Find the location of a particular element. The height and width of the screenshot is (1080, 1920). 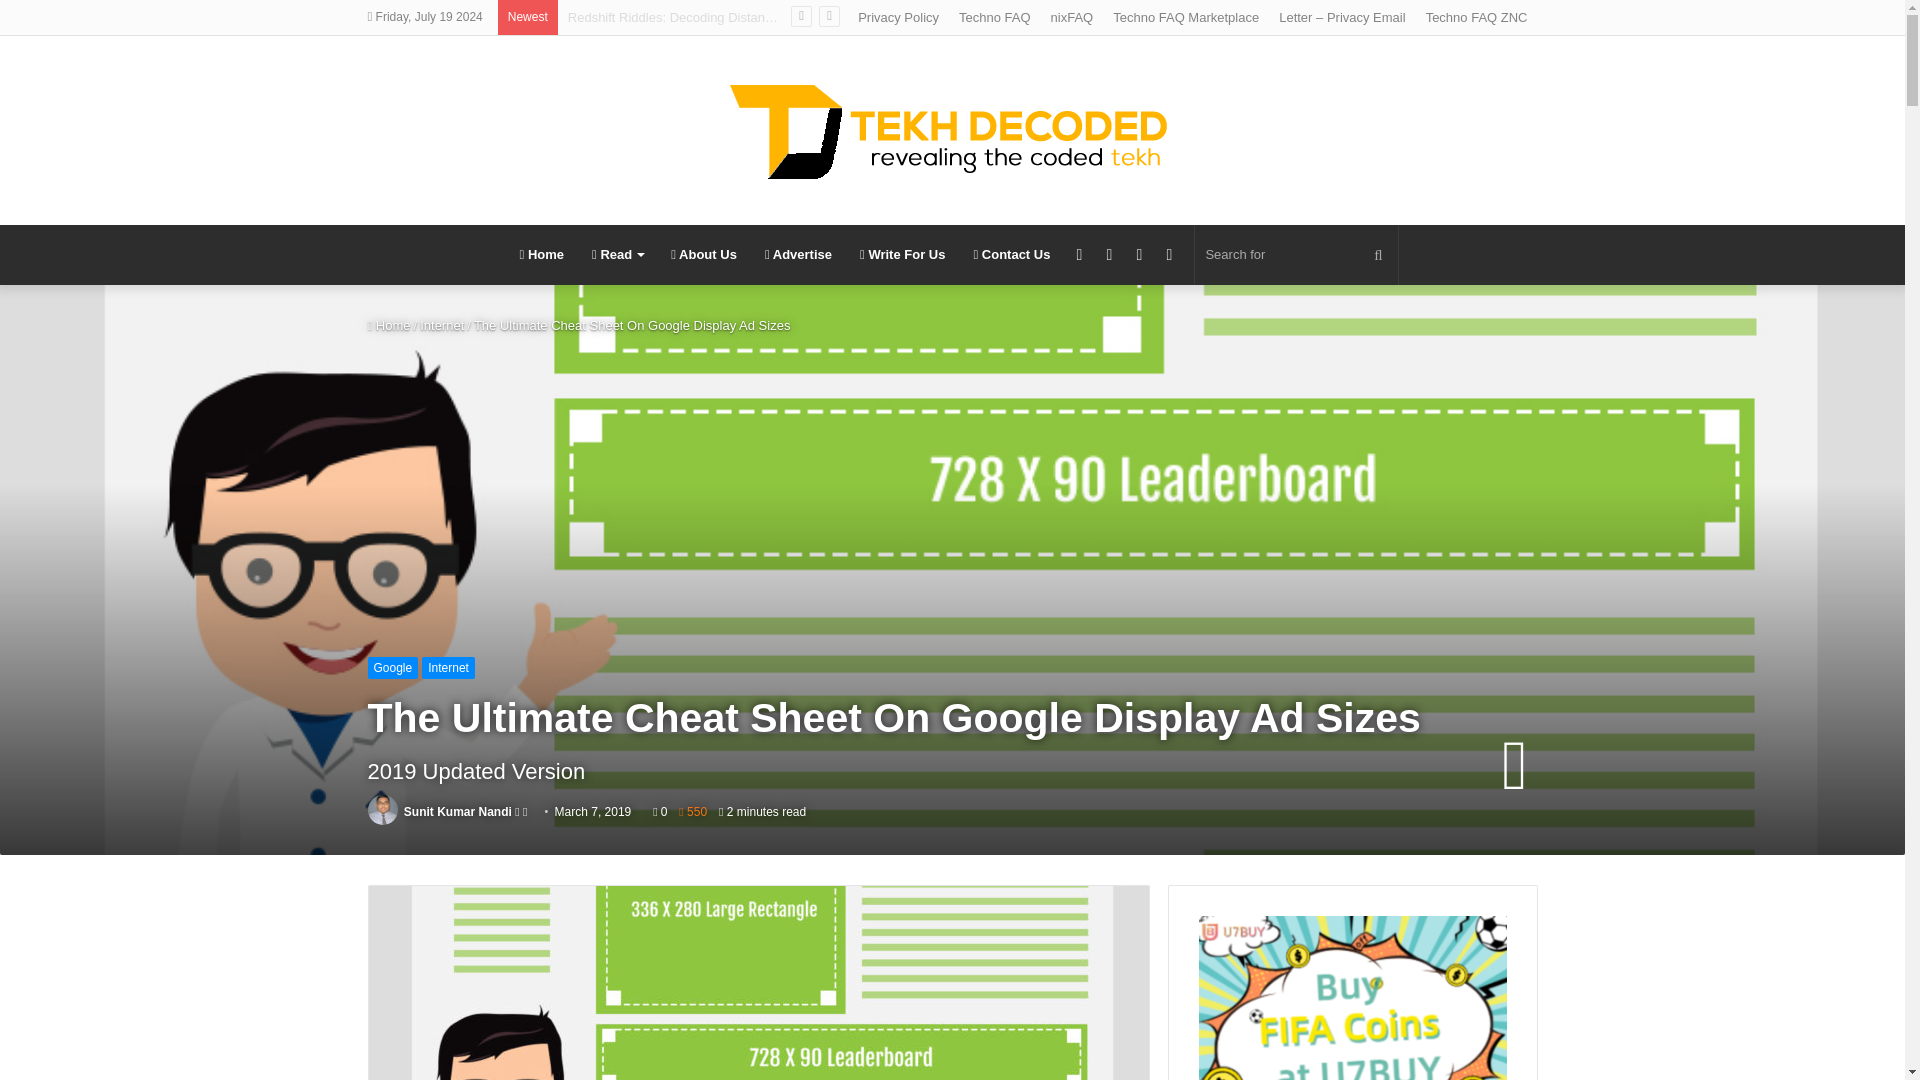

Internet is located at coordinates (448, 668).